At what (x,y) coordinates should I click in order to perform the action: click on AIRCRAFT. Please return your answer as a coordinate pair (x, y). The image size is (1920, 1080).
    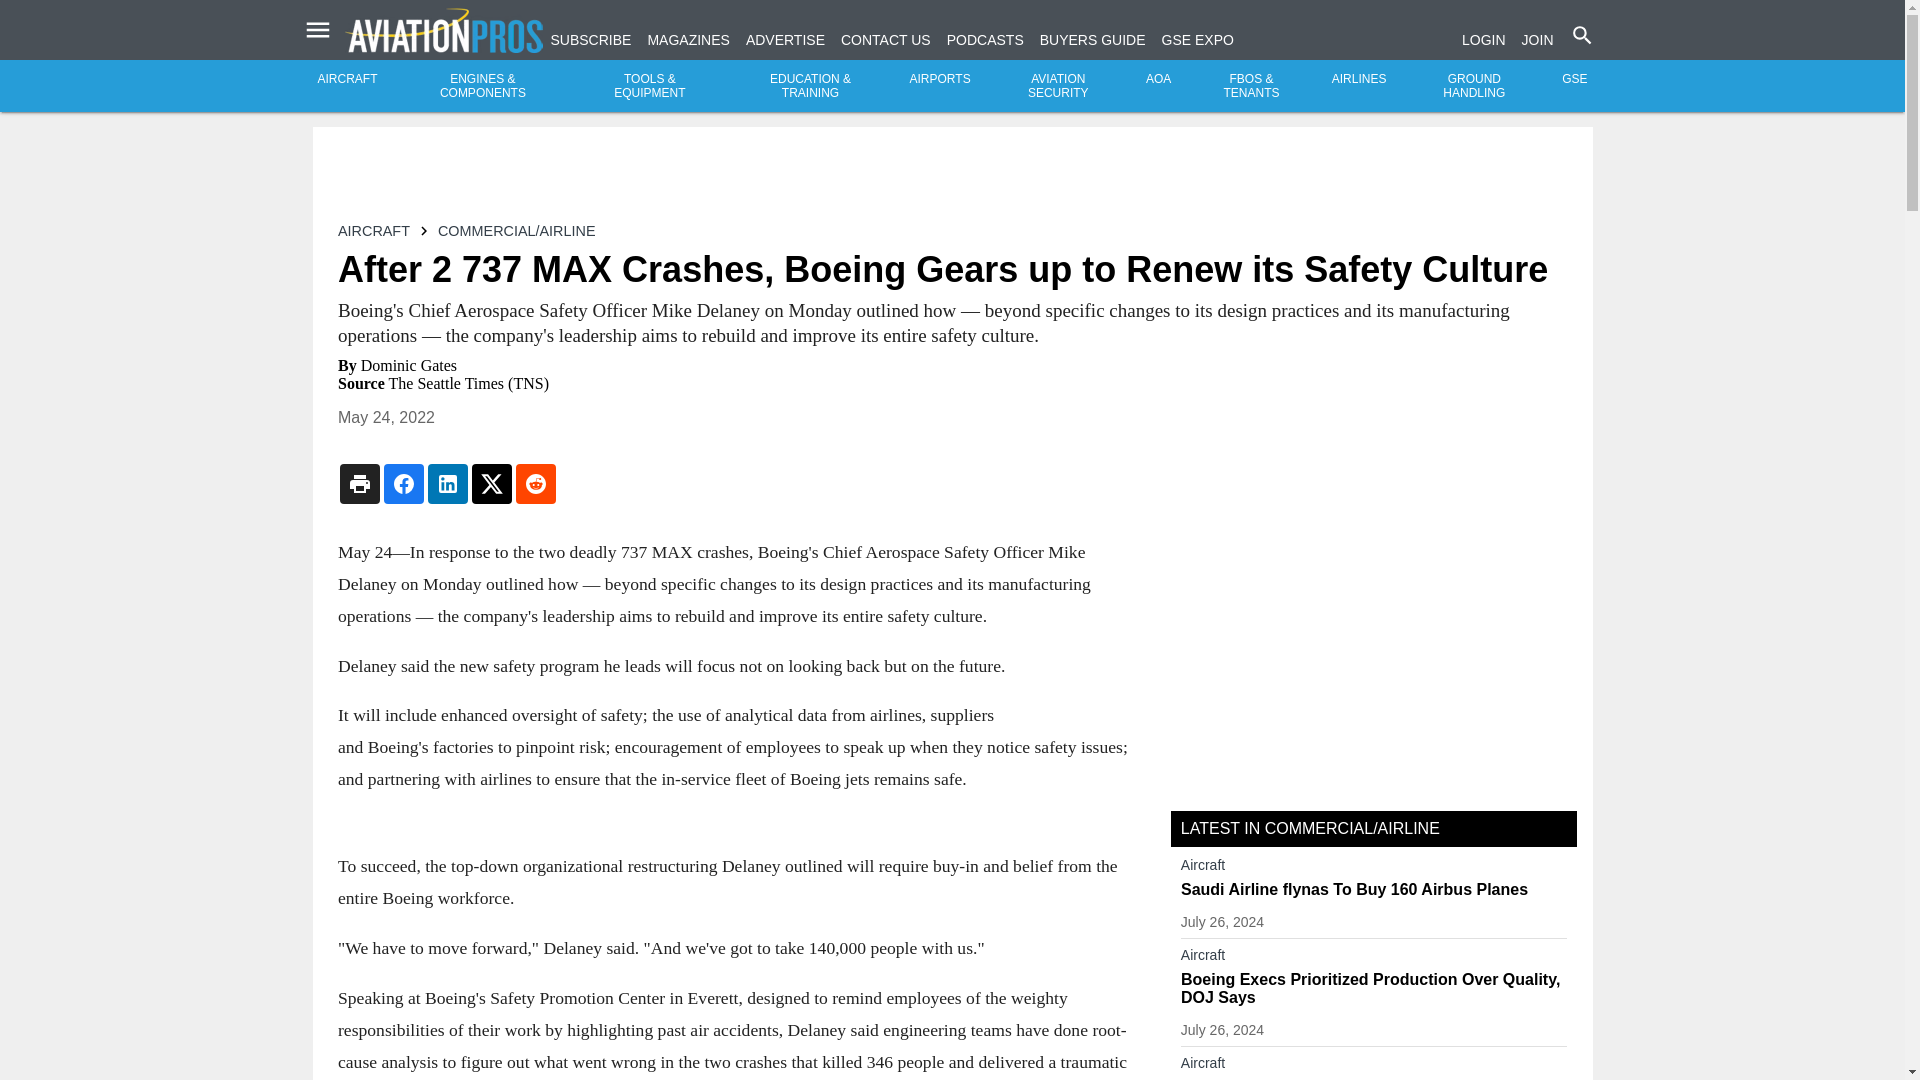
    Looking at the image, I should click on (348, 79).